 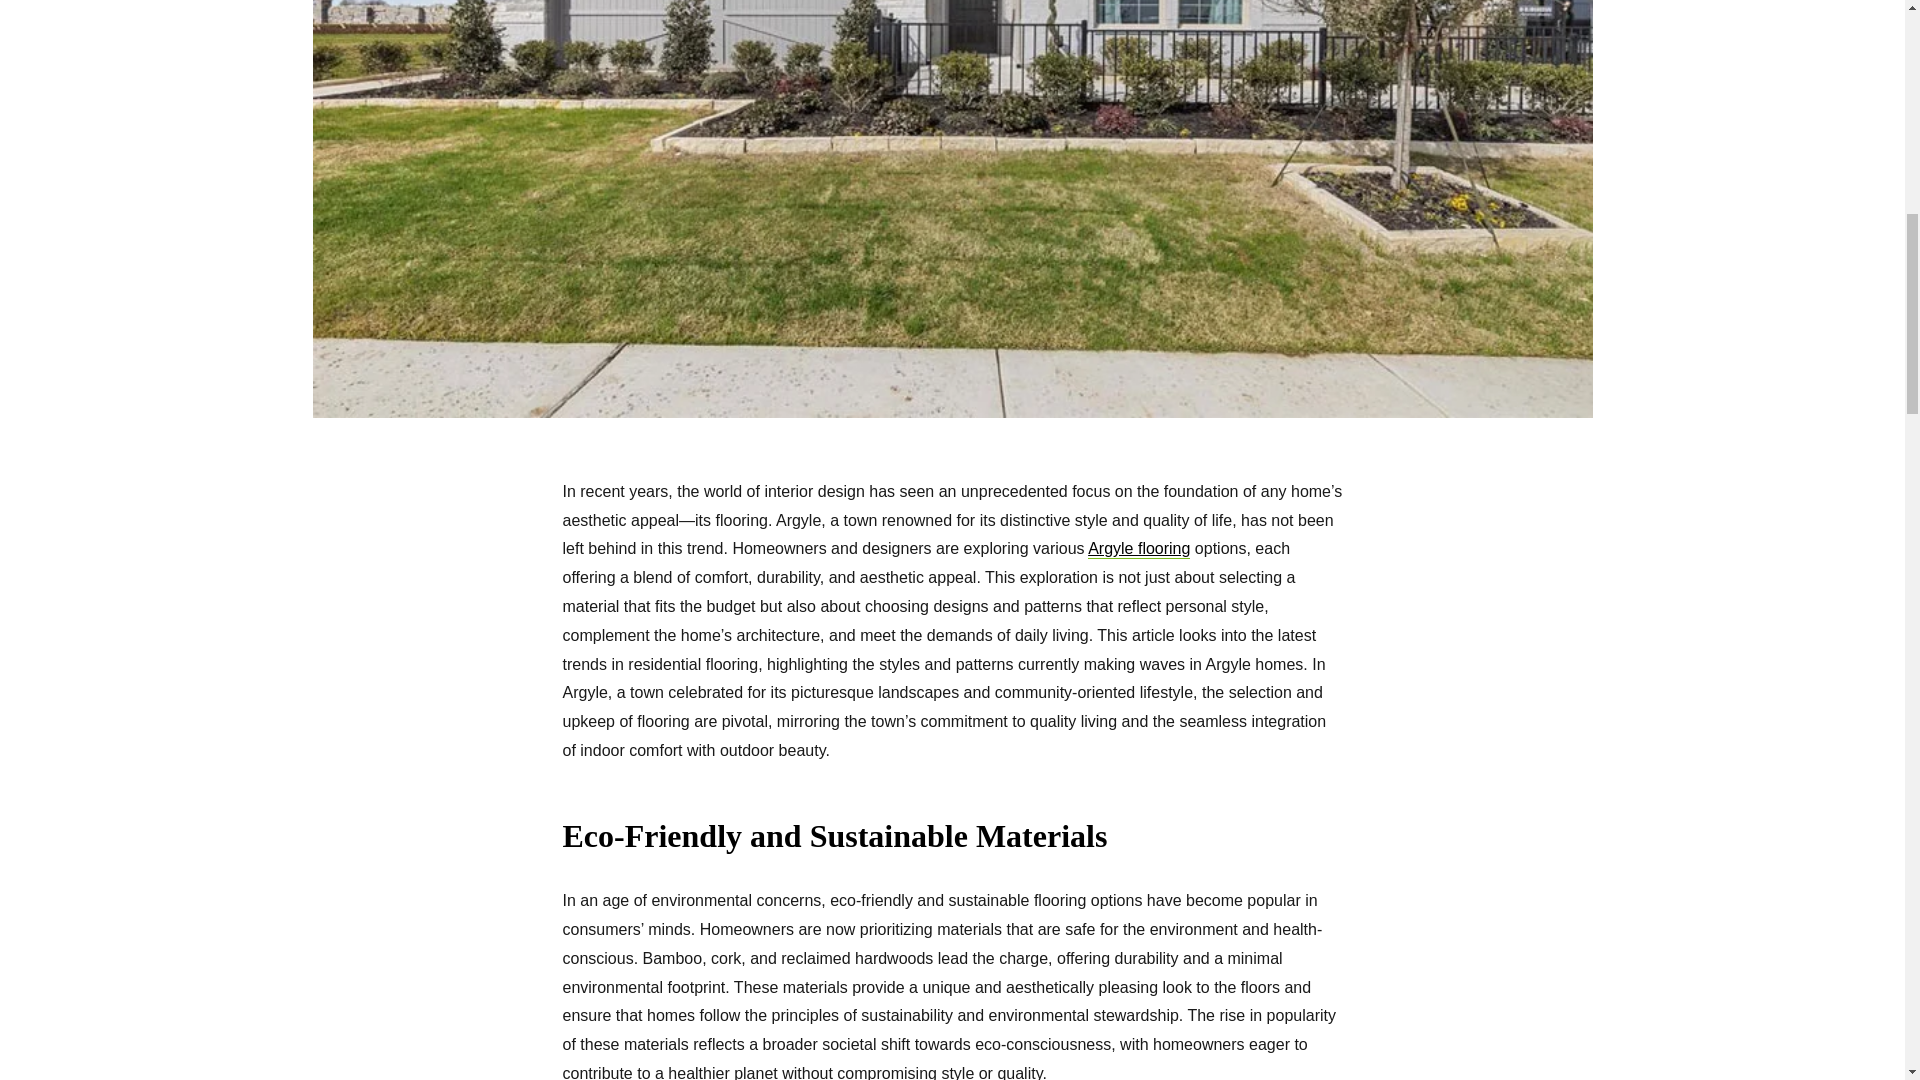 I want to click on Argyle flooring, so click(x=1139, y=550).